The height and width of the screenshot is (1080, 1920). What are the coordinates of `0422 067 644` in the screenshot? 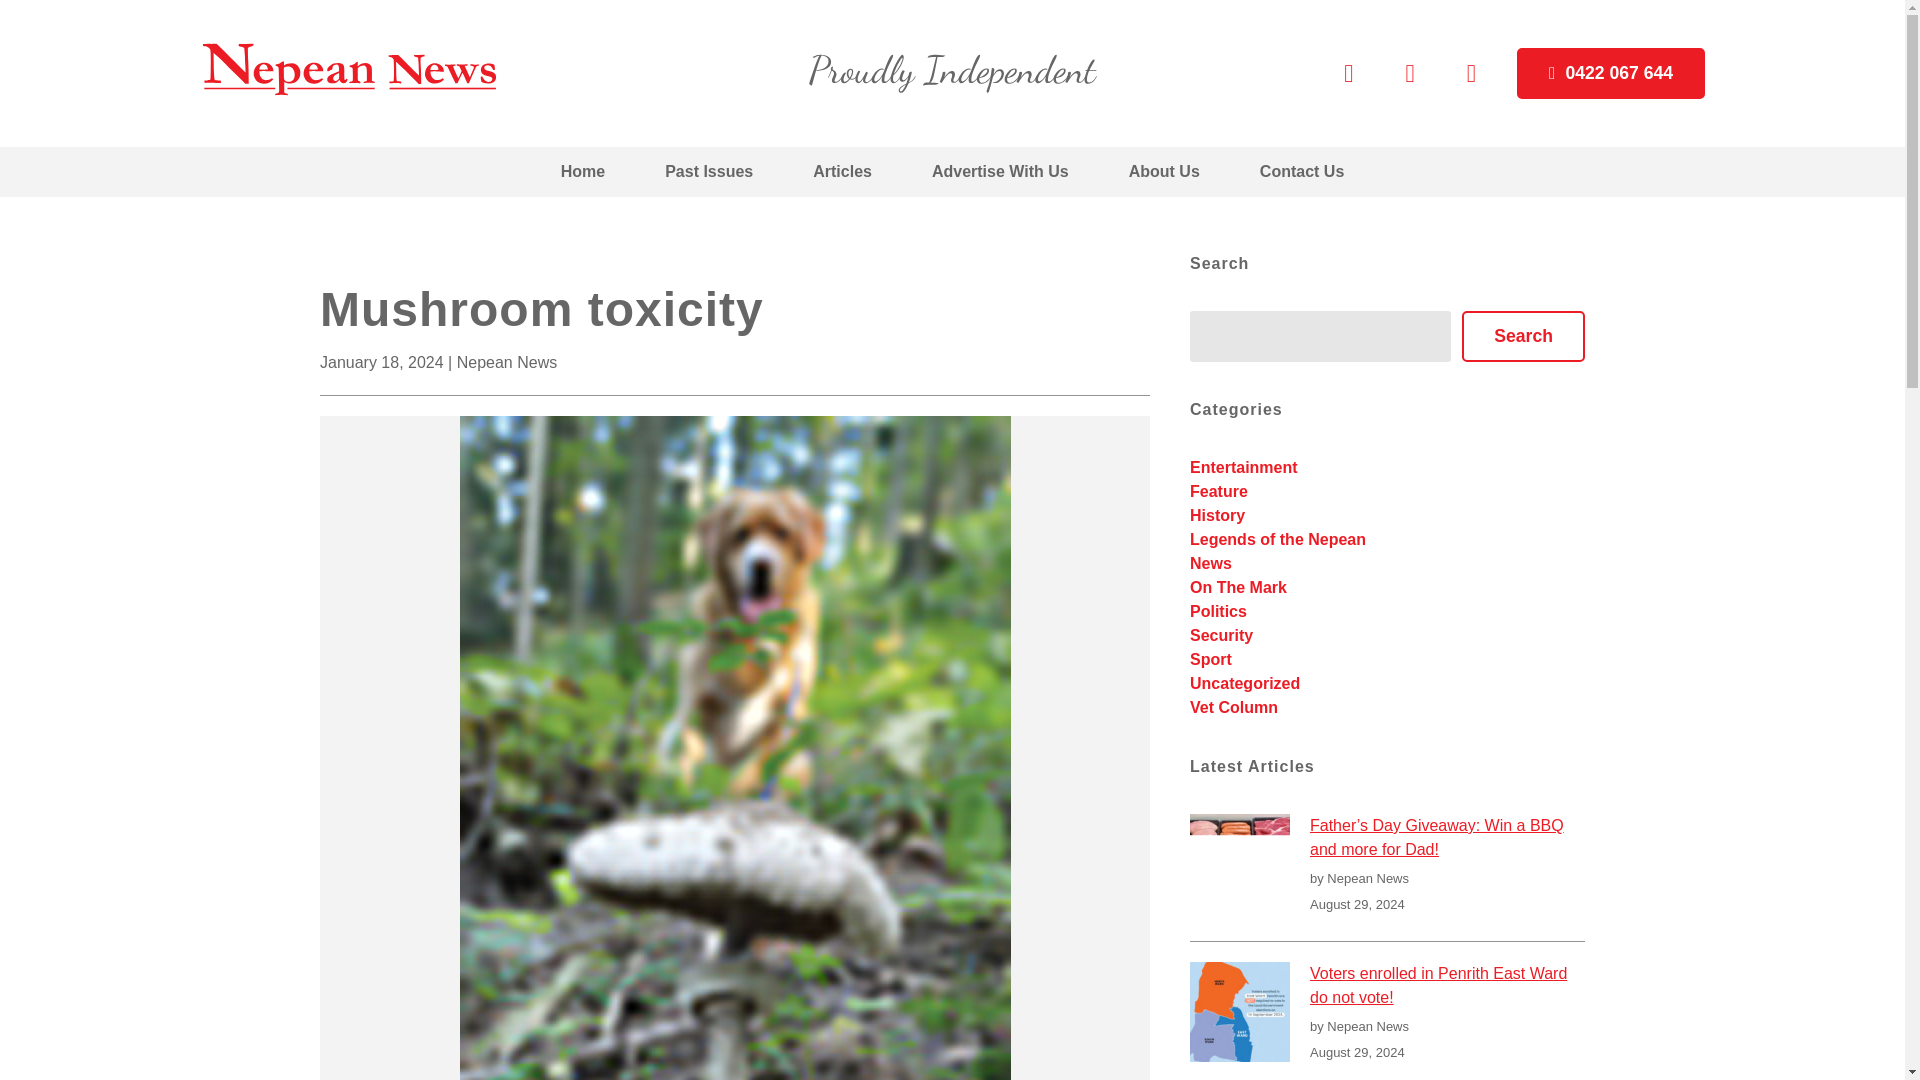 It's located at (1610, 74).